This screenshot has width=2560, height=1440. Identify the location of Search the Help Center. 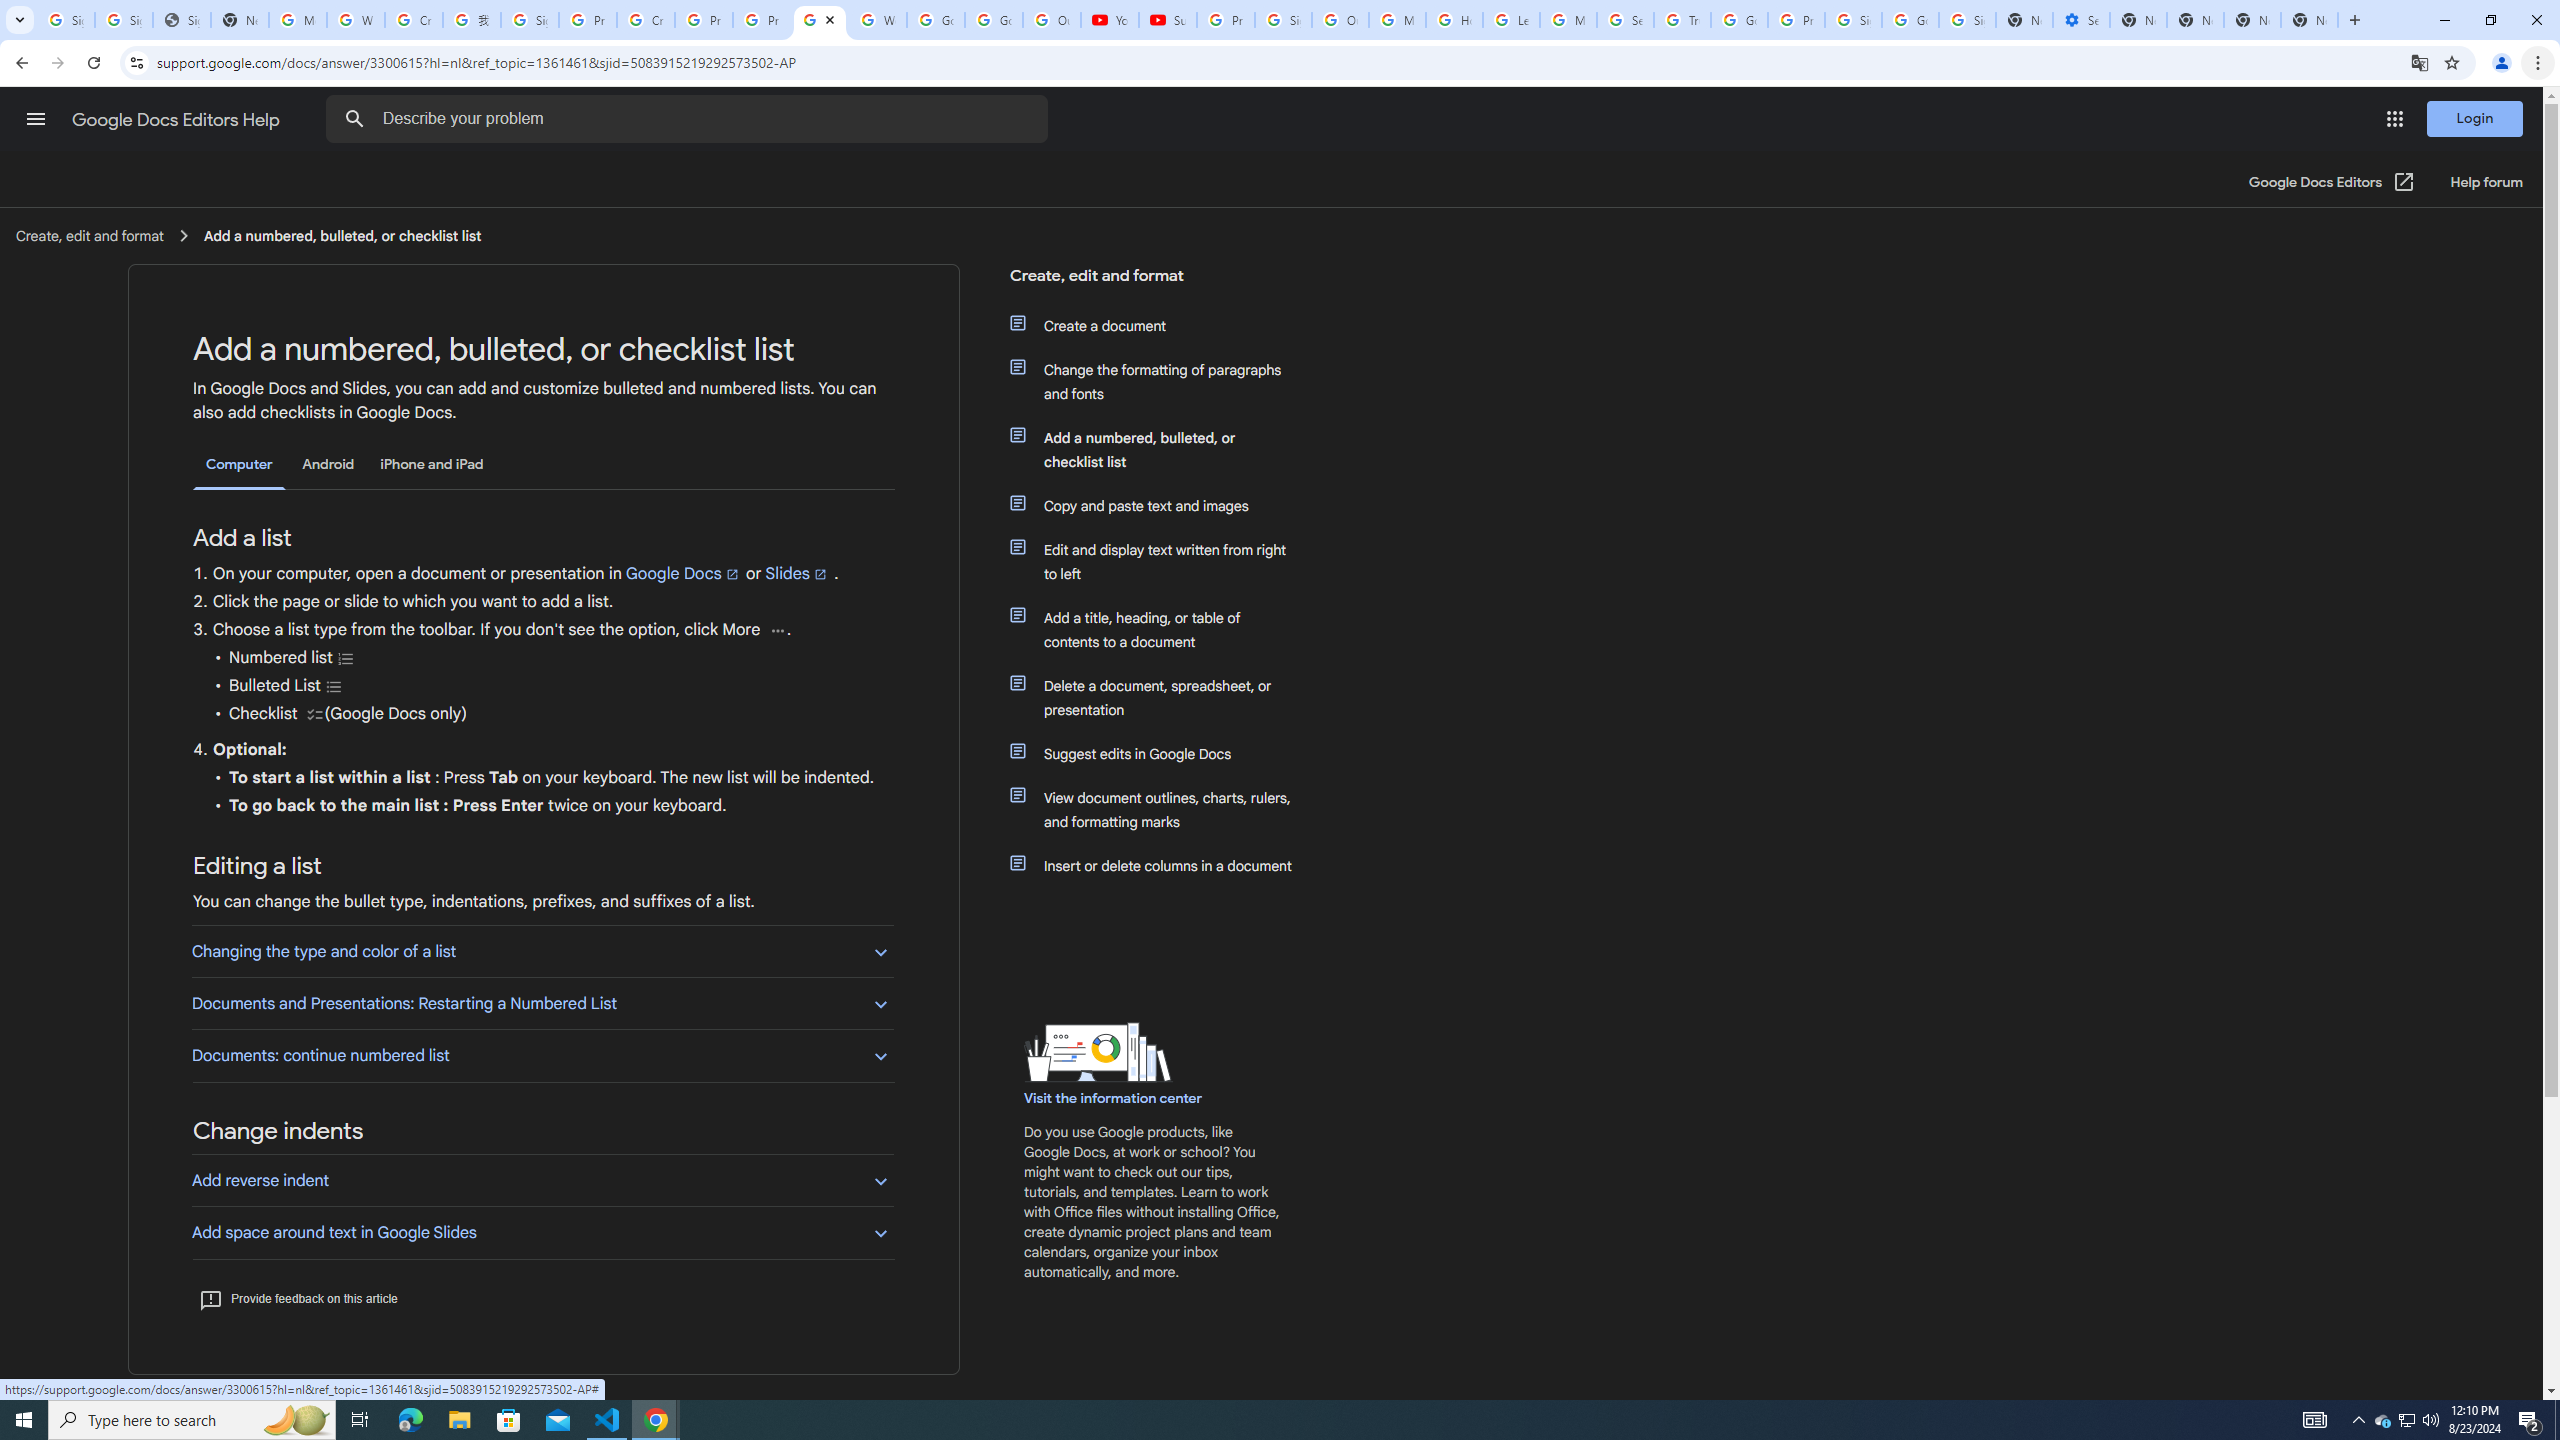
(354, 119).